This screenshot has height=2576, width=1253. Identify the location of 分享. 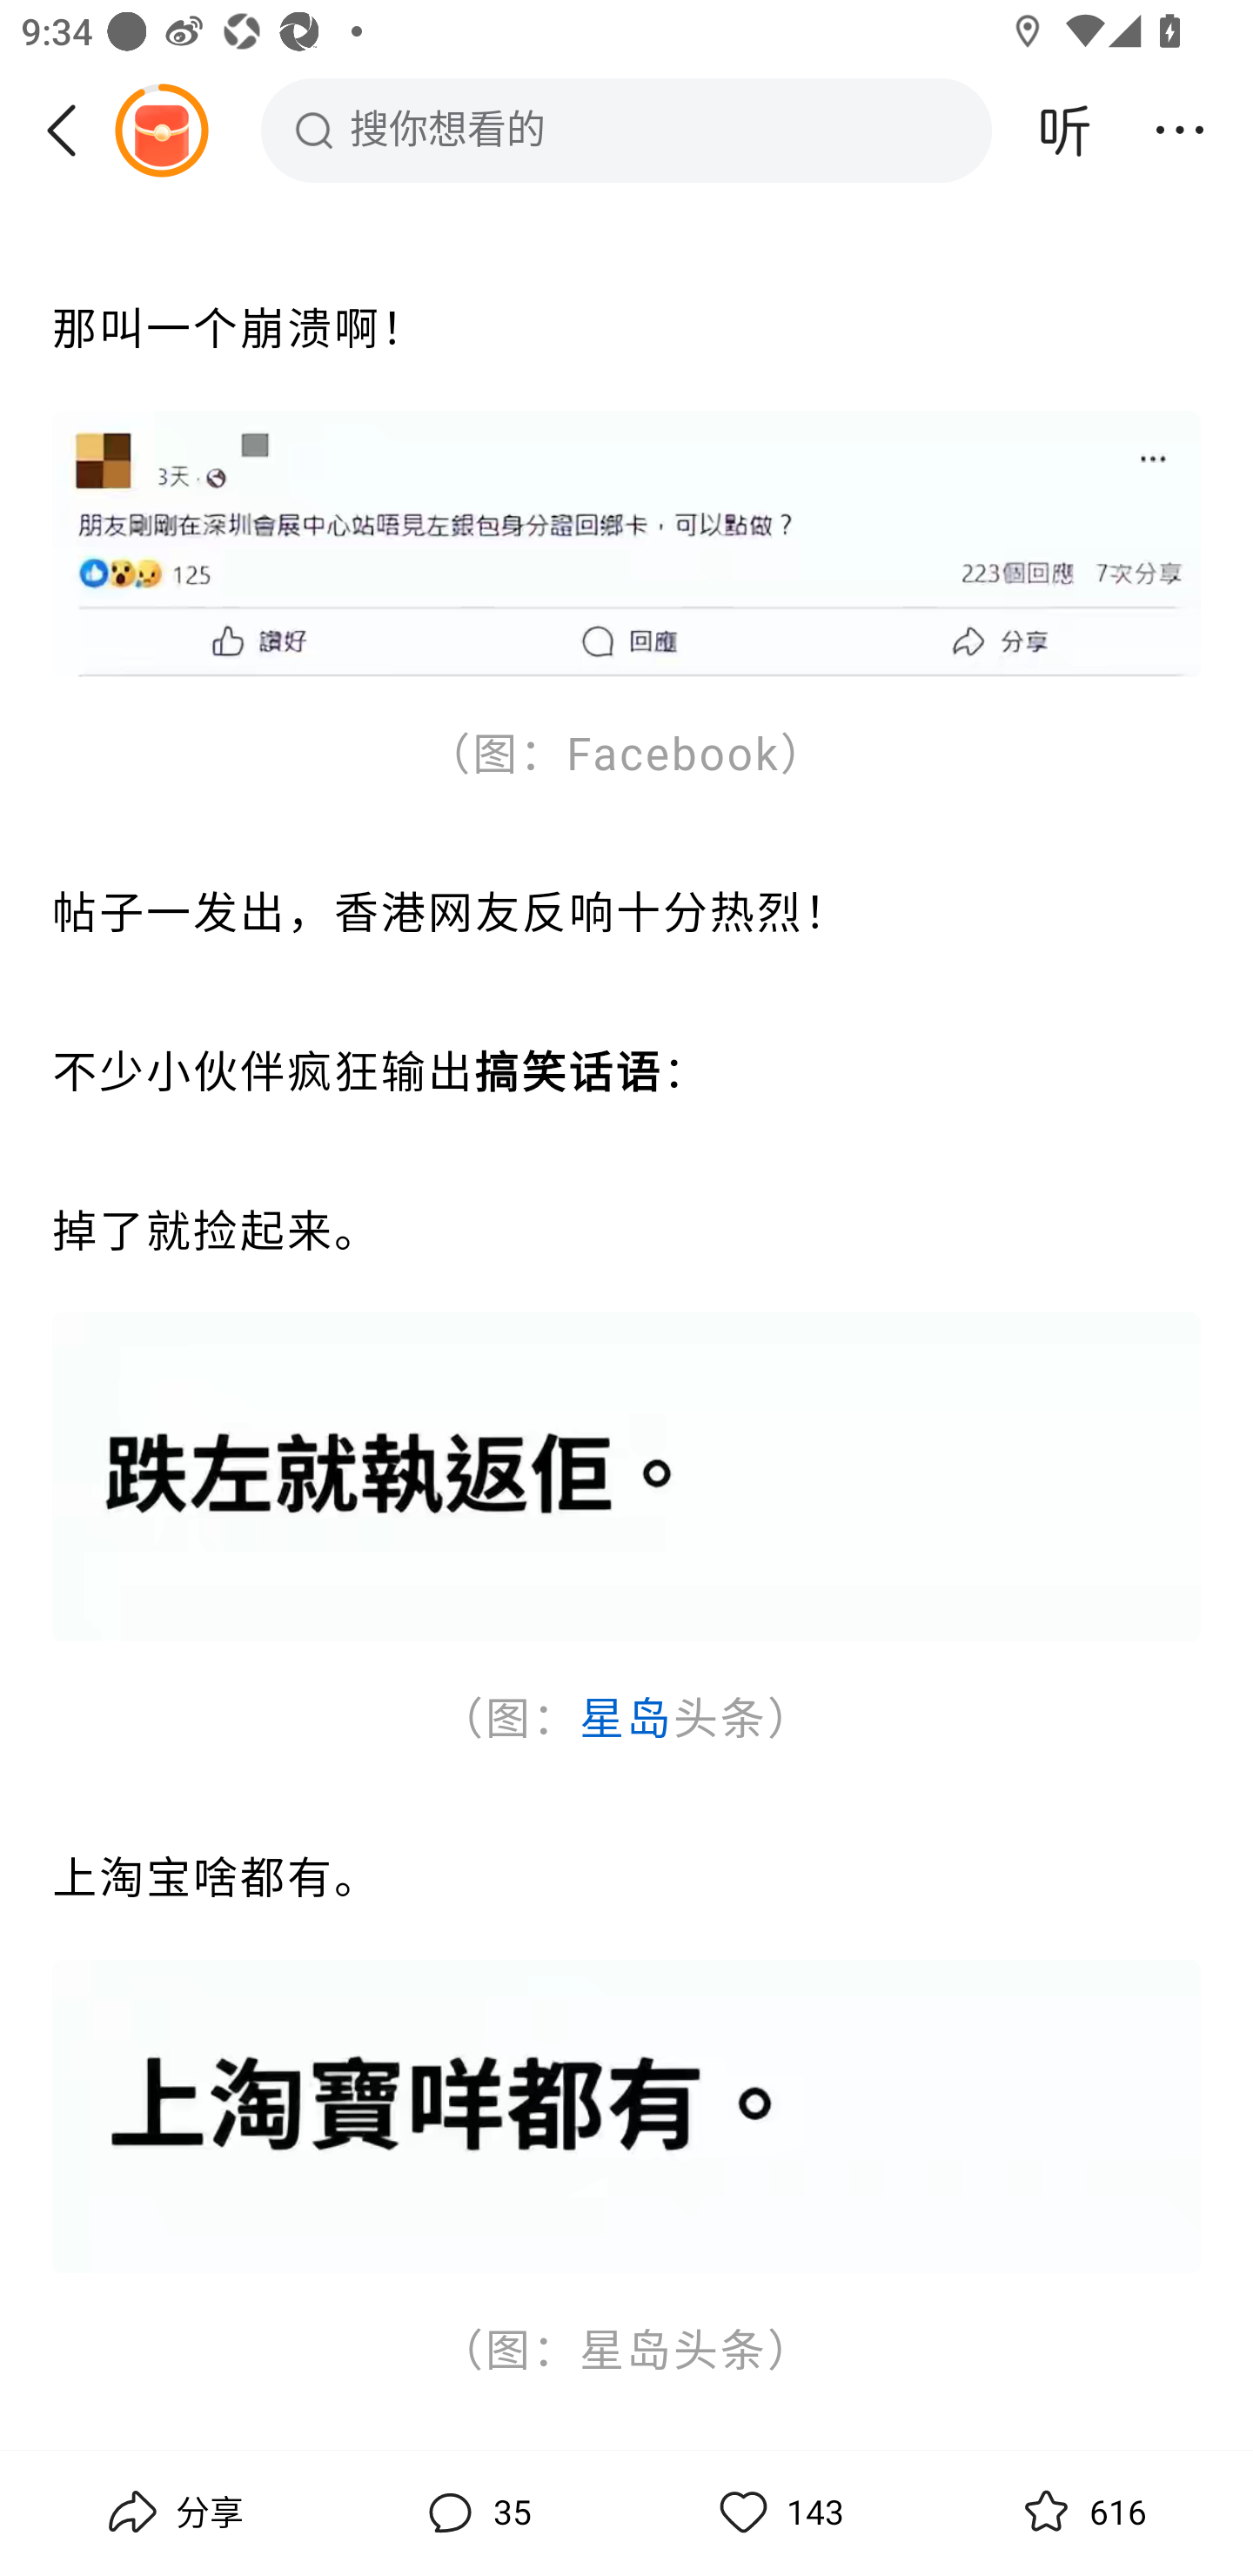
(172, 2512).